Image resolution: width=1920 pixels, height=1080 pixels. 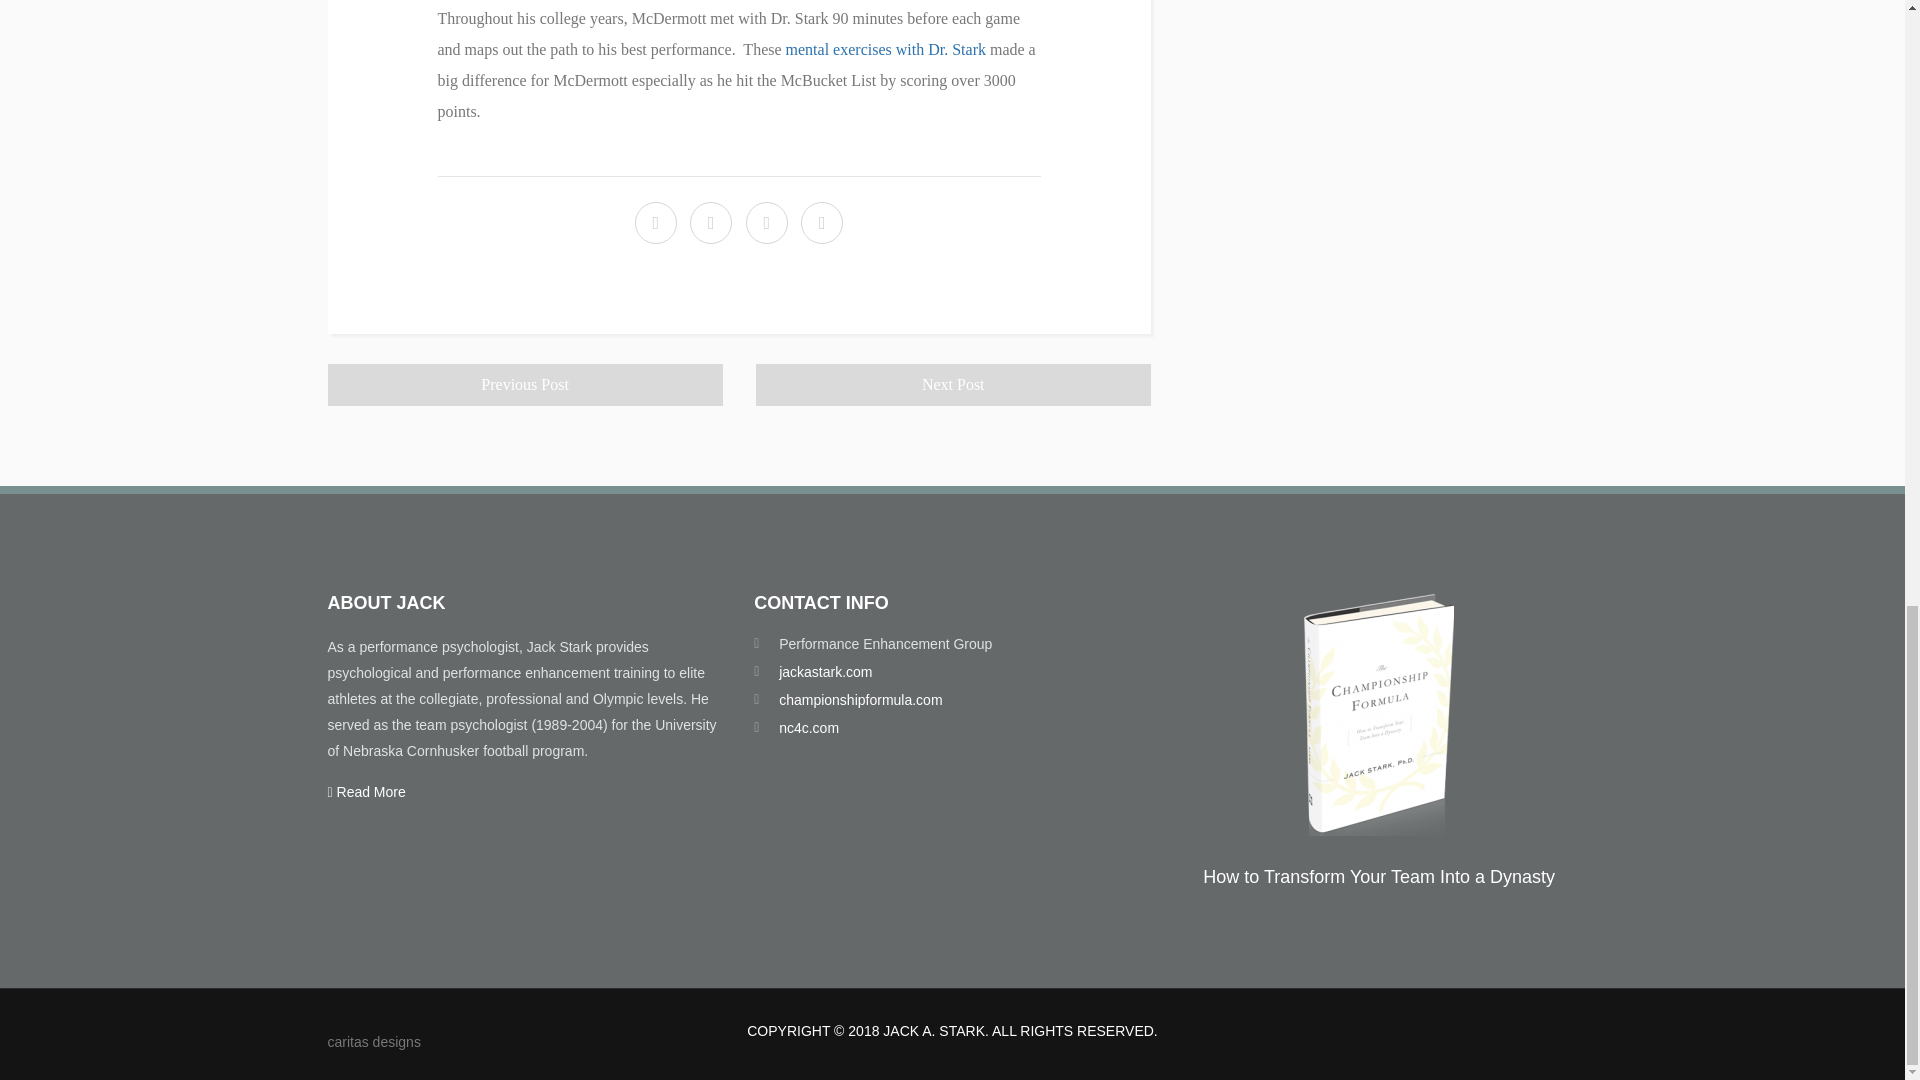 What do you see at coordinates (886, 50) in the screenshot?
I see `mental exercises with Dr. Stark` at bounding box center [886, 50].